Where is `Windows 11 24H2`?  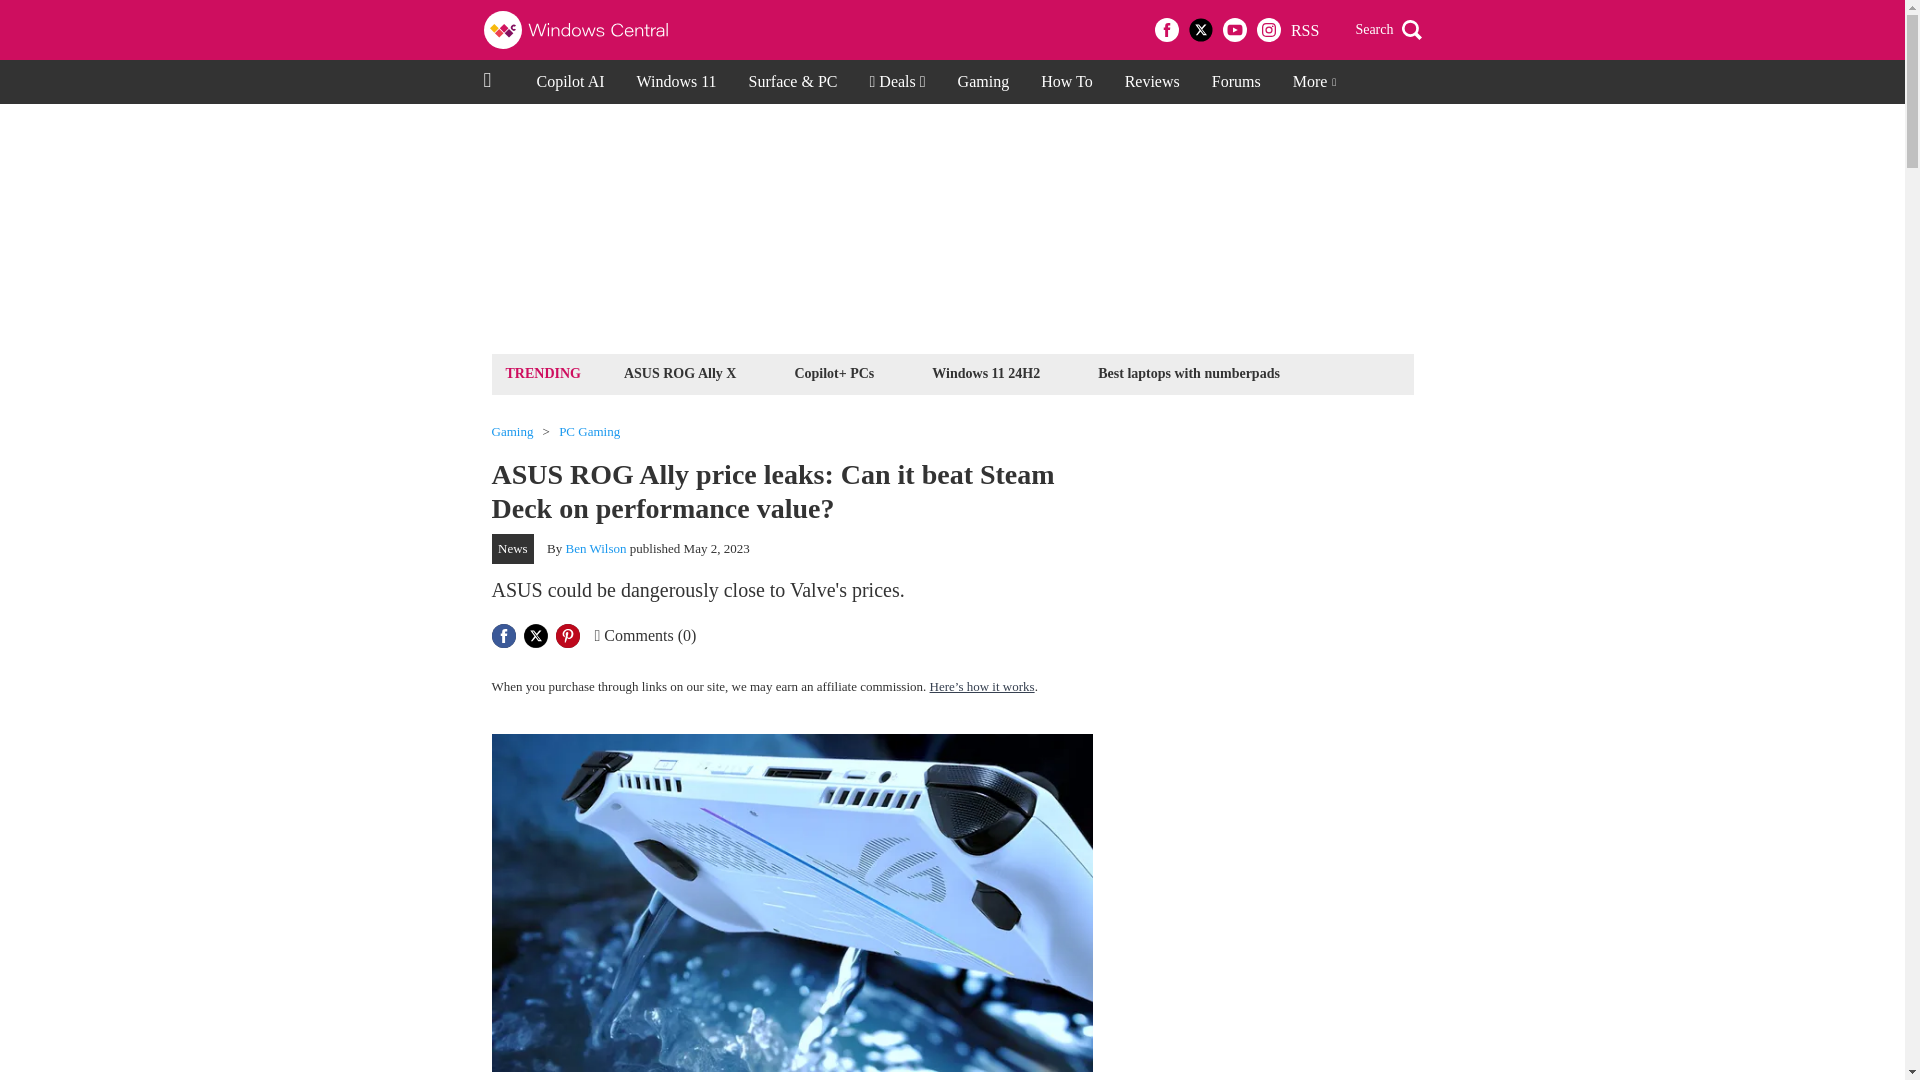 Windows 11 24H2 is located at coordinates (986, 372).